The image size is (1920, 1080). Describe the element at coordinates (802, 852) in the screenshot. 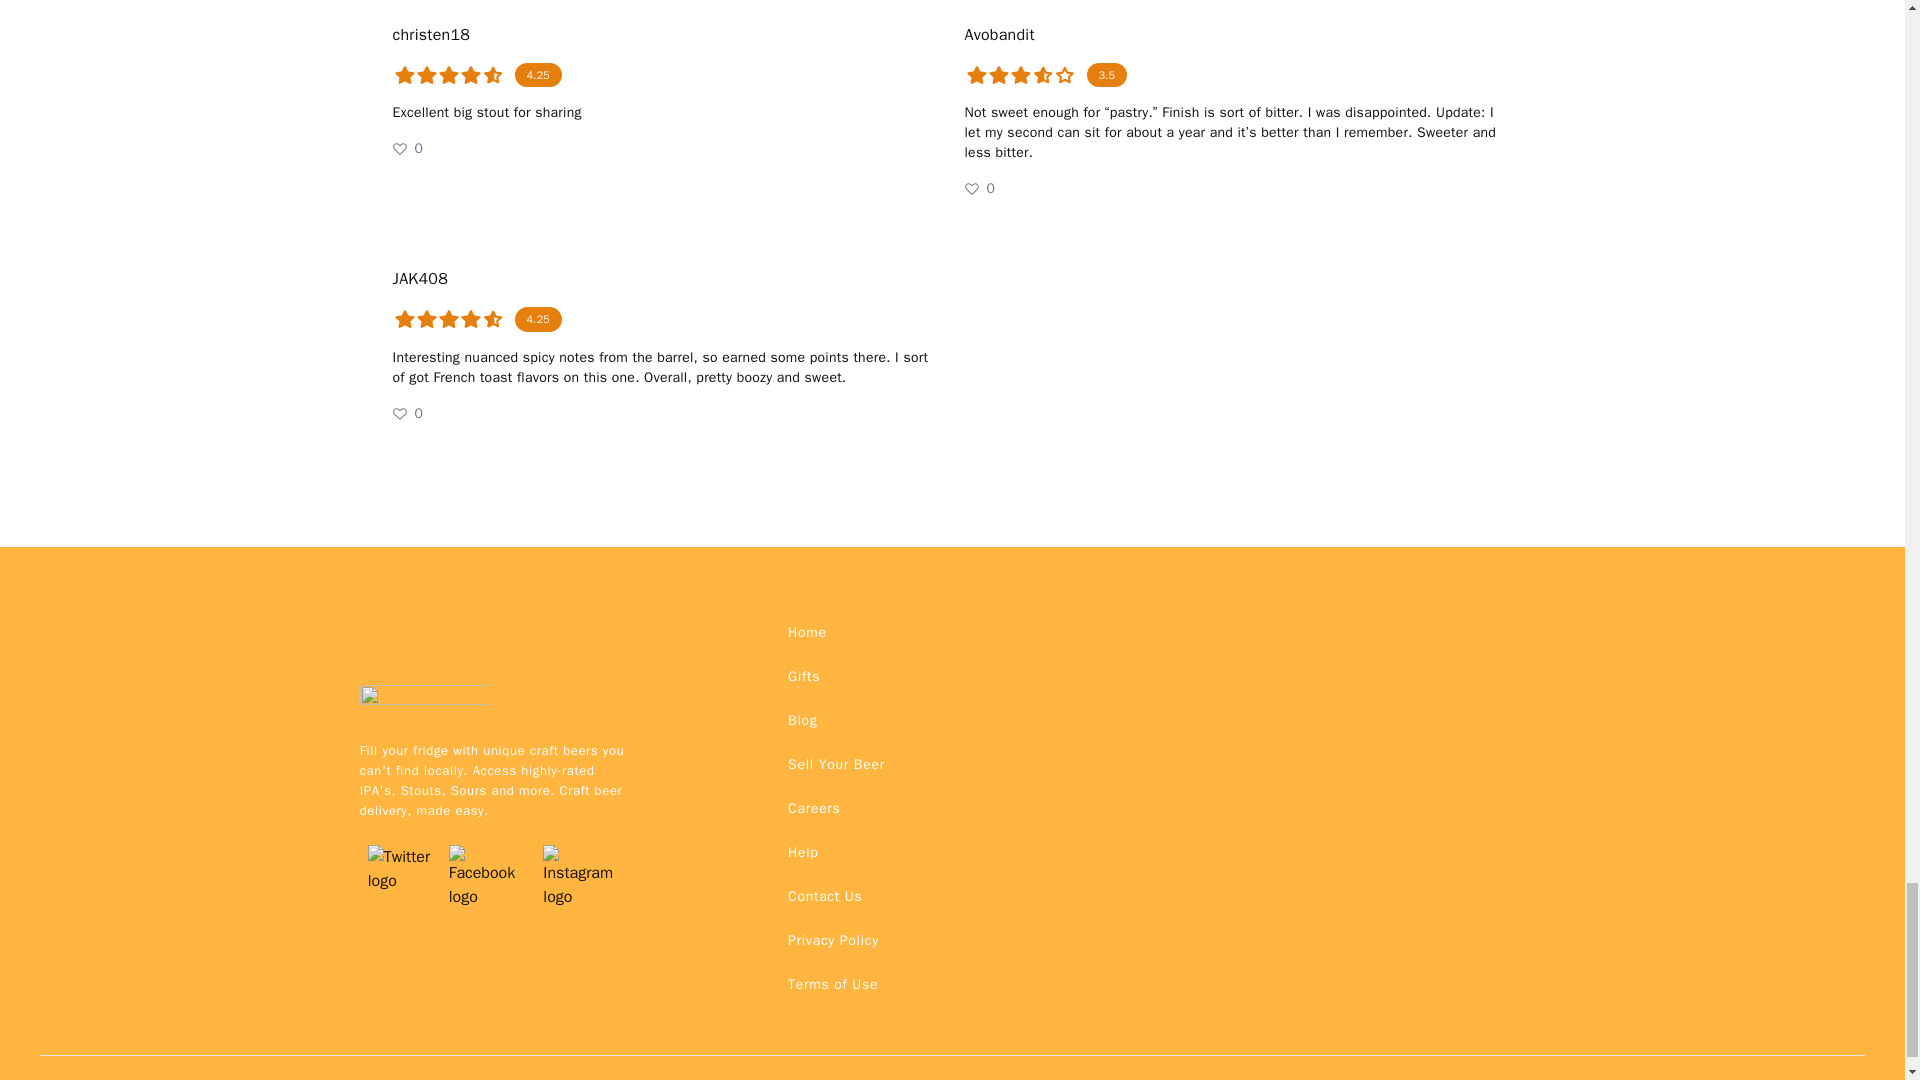

I see `Help` at that location.